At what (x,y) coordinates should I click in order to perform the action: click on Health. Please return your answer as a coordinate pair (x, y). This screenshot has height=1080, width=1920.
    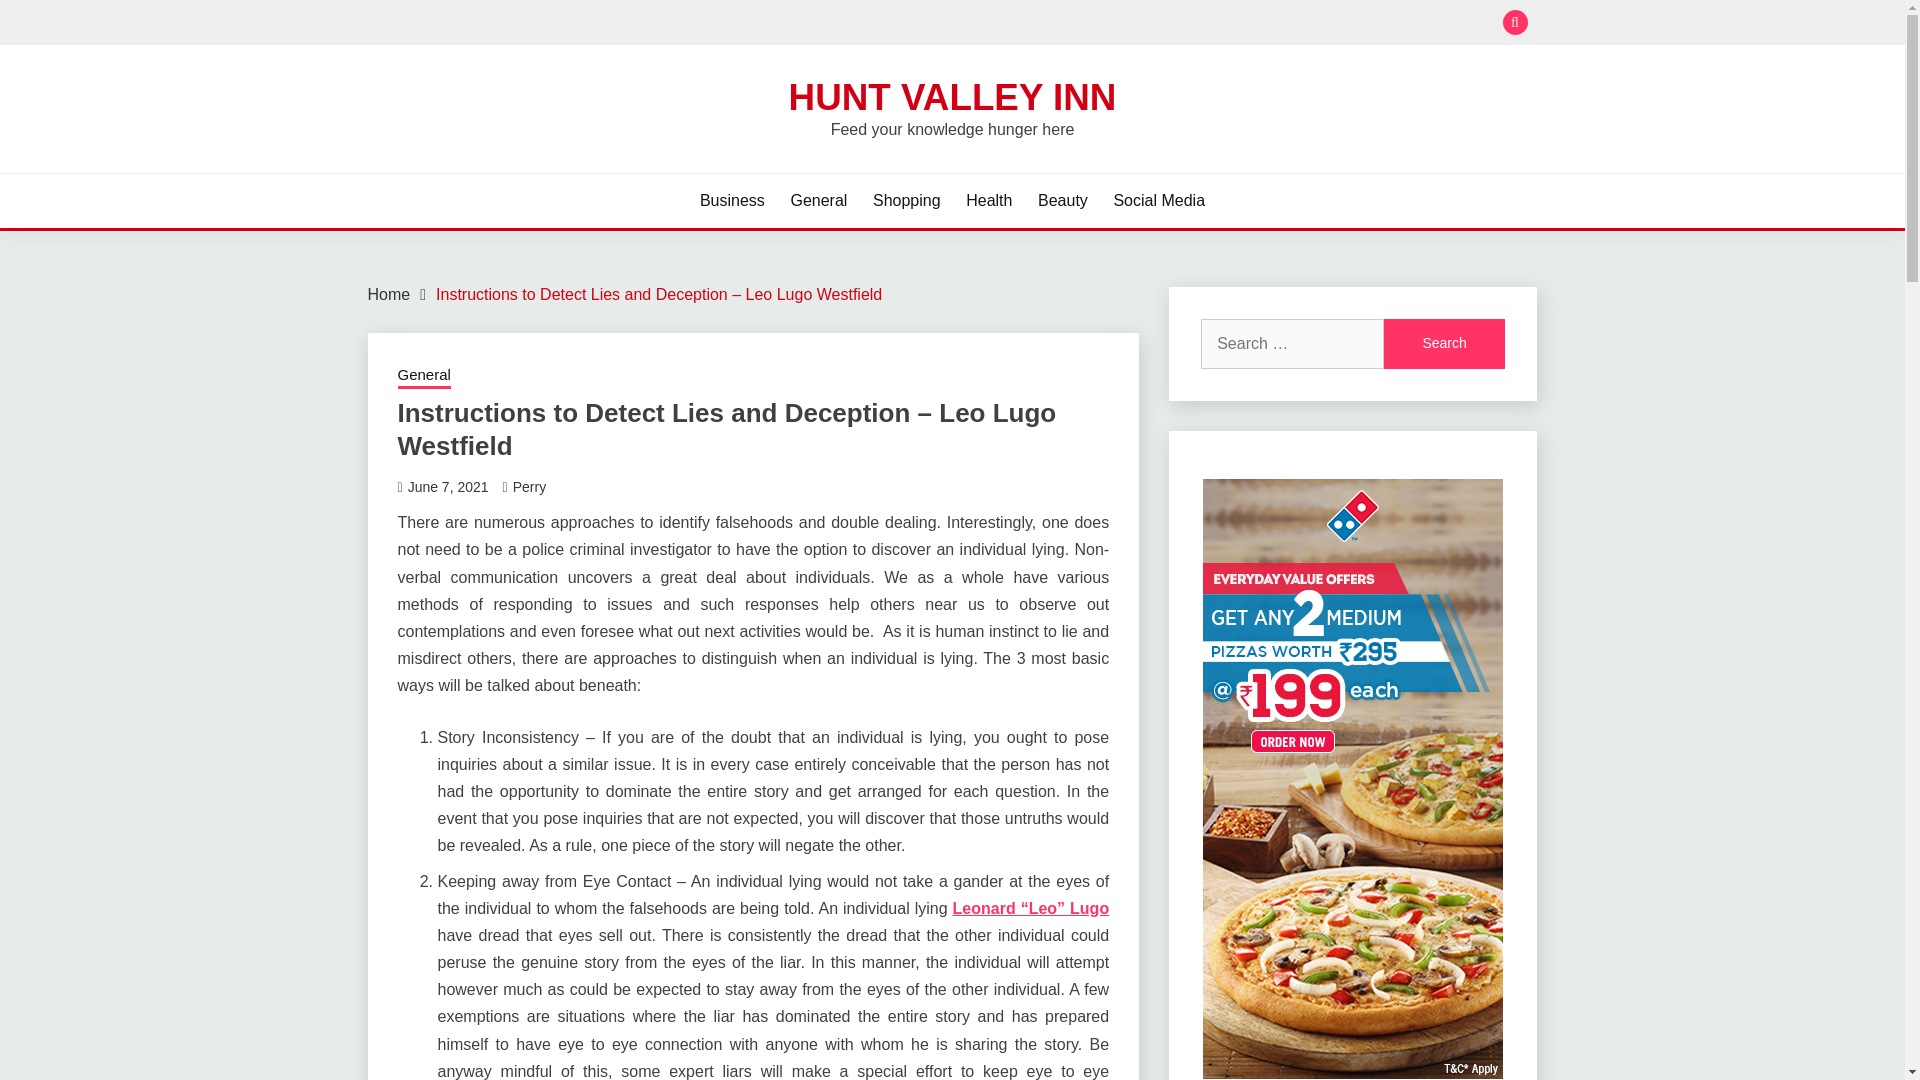
    Looking at the image, I should click on (988, 200).